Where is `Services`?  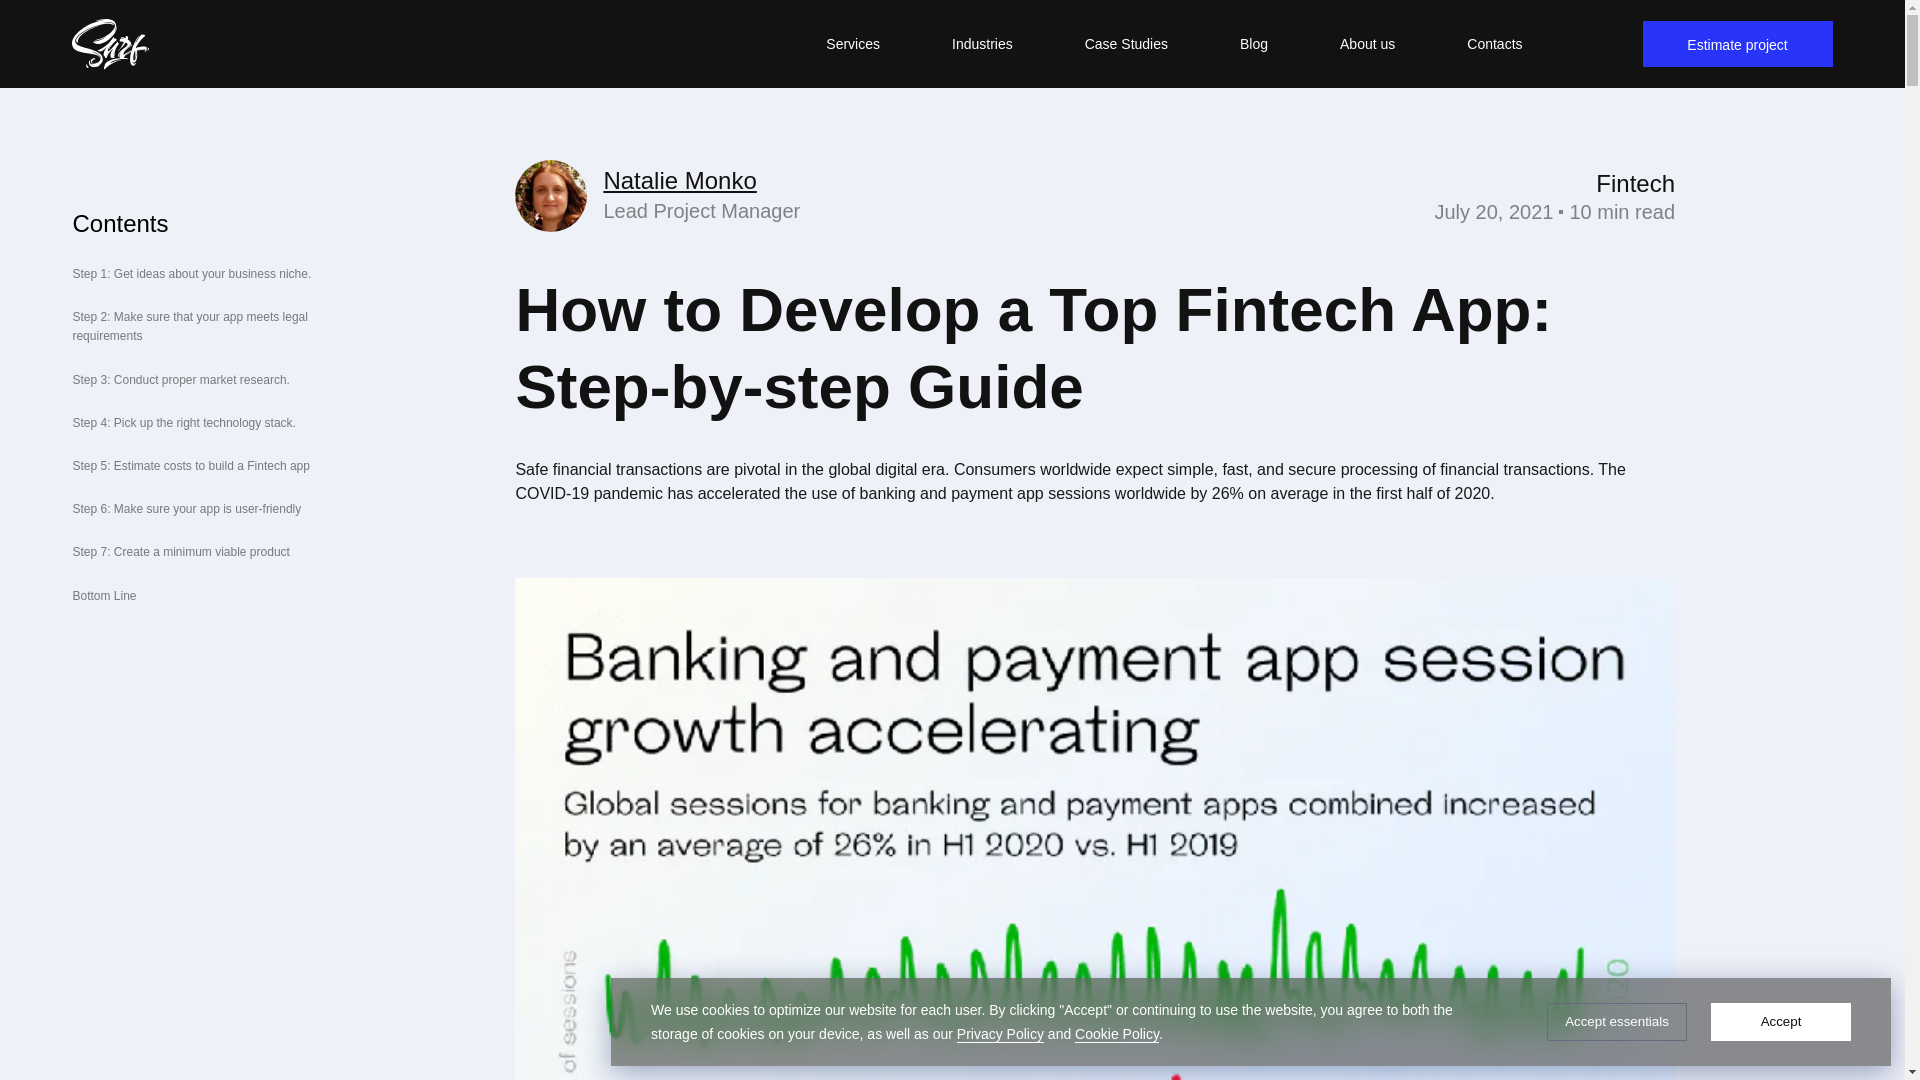 Services is located at coordinates (853, 44).